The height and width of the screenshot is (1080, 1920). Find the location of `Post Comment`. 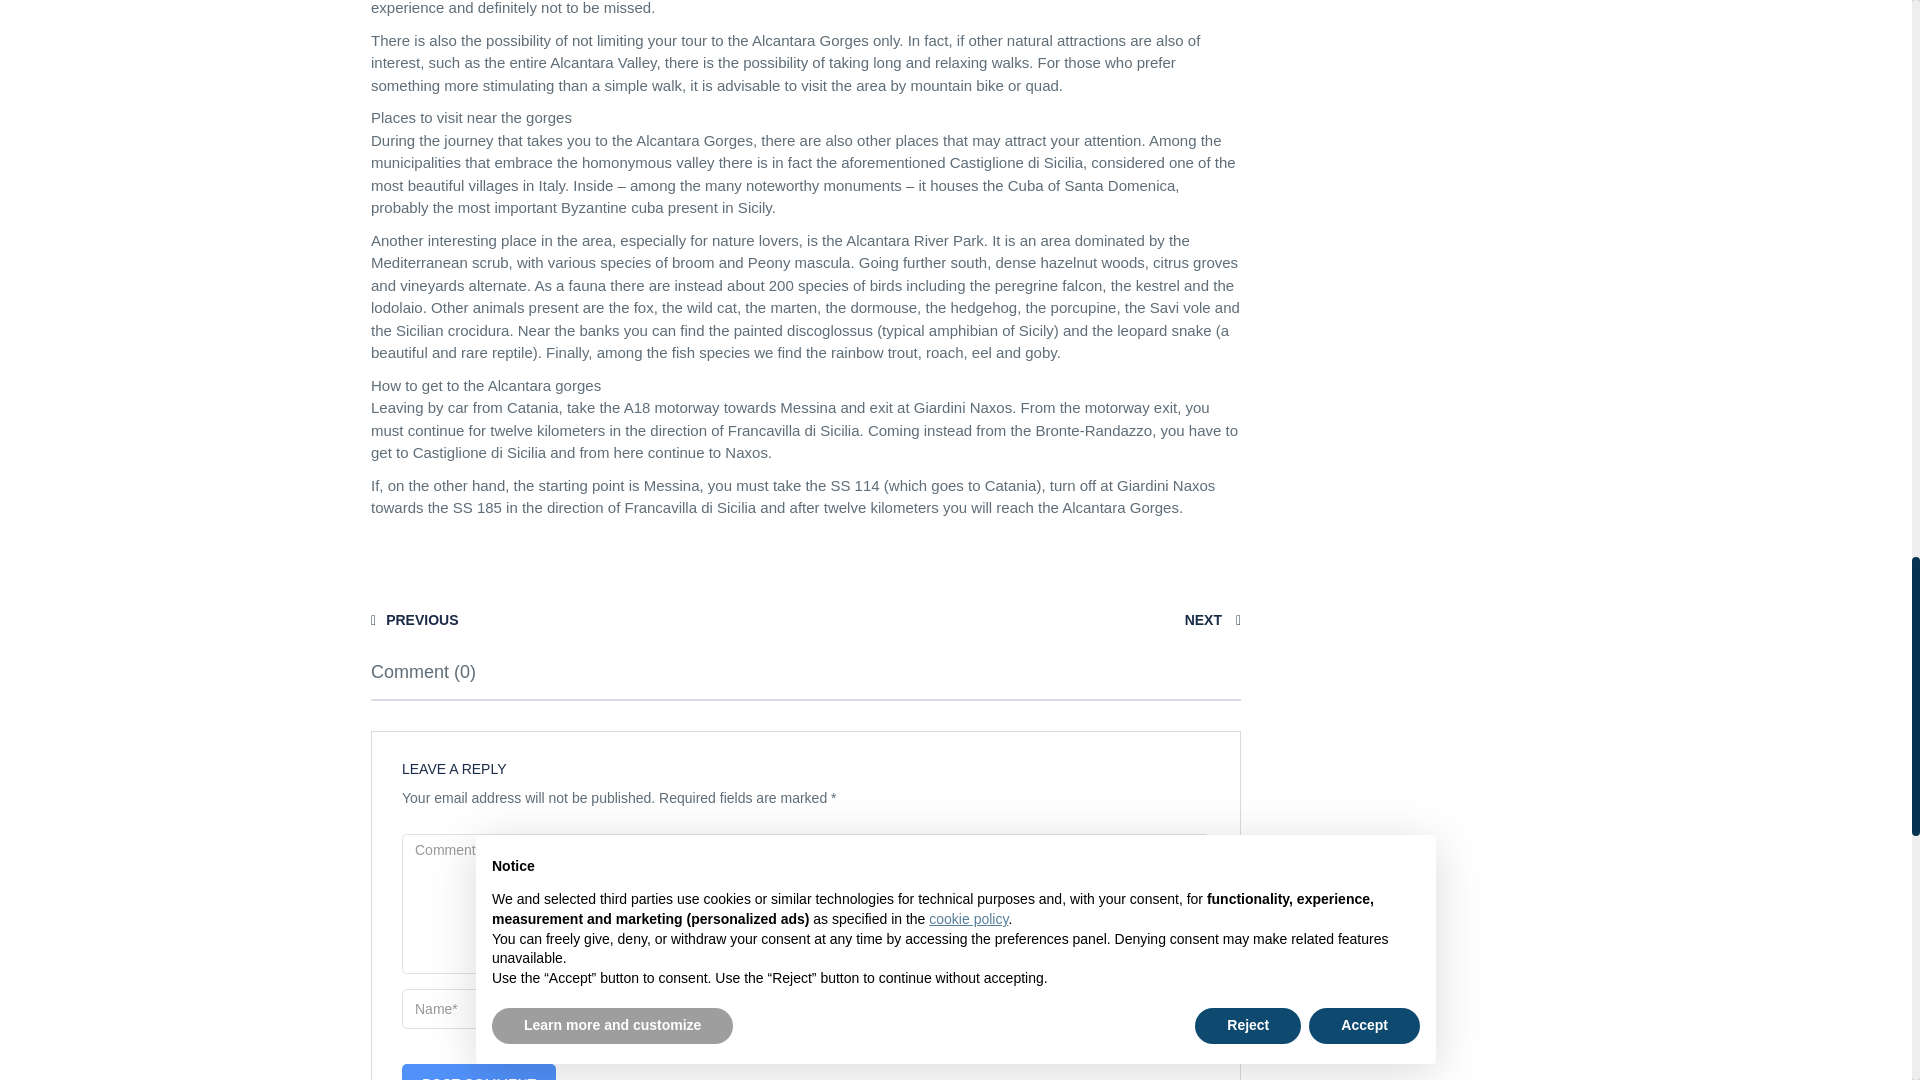

Post Comment is located at coordinates (478, 1072).